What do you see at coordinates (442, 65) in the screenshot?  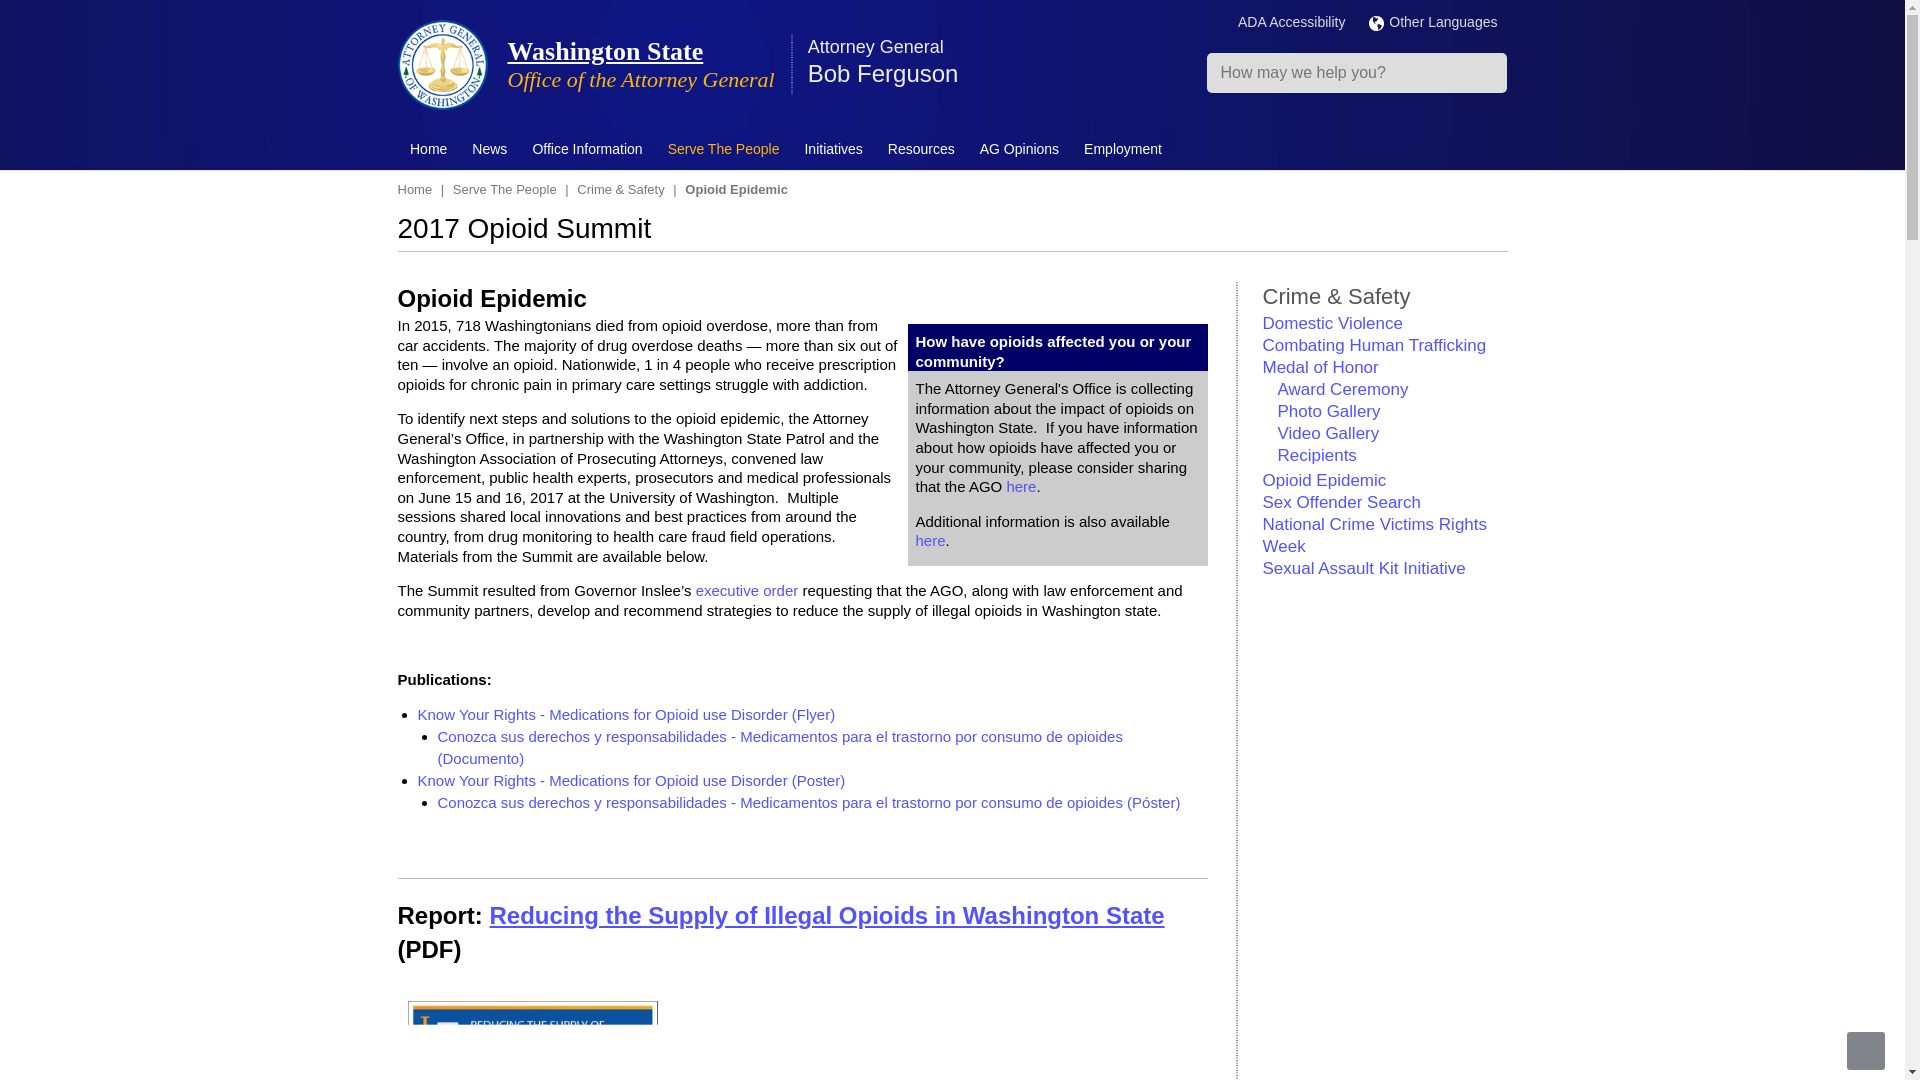 I see `Home` at bounding box center [442, 65].